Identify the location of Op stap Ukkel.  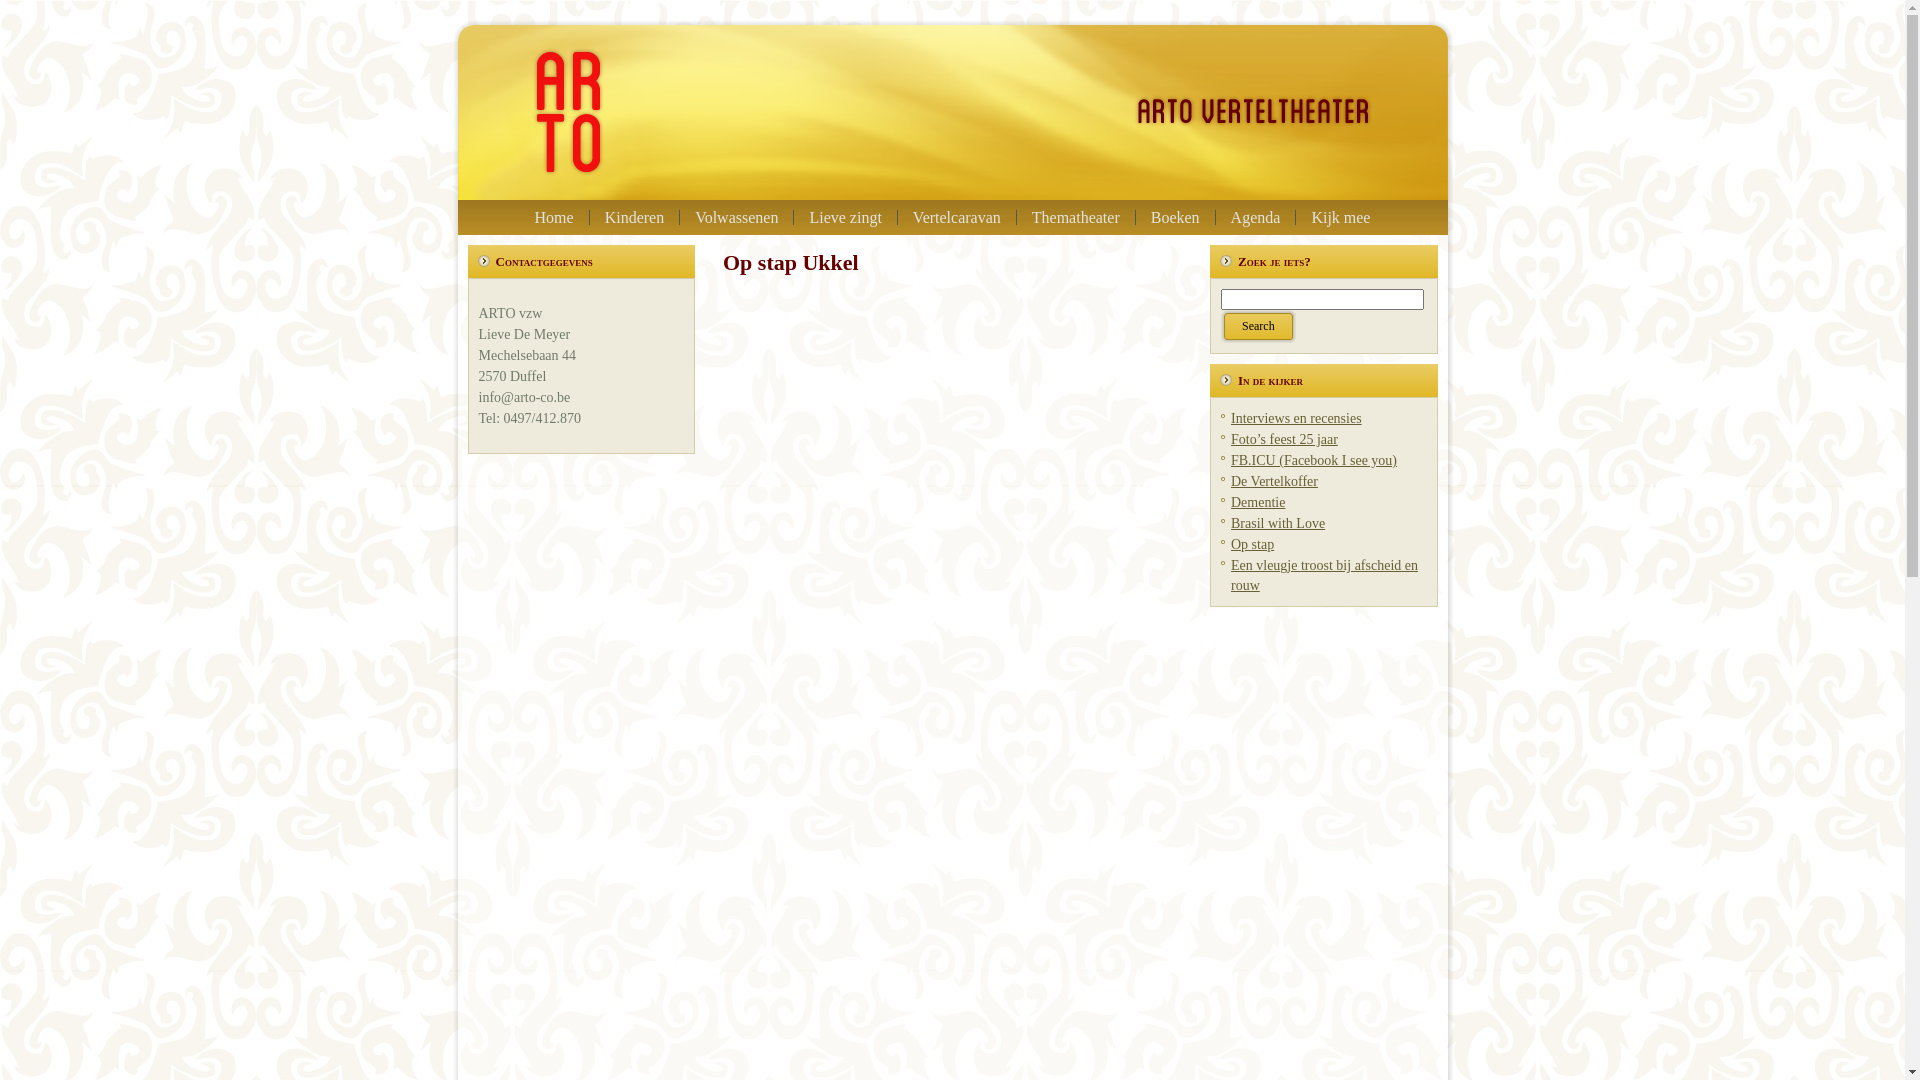
(791, 262).